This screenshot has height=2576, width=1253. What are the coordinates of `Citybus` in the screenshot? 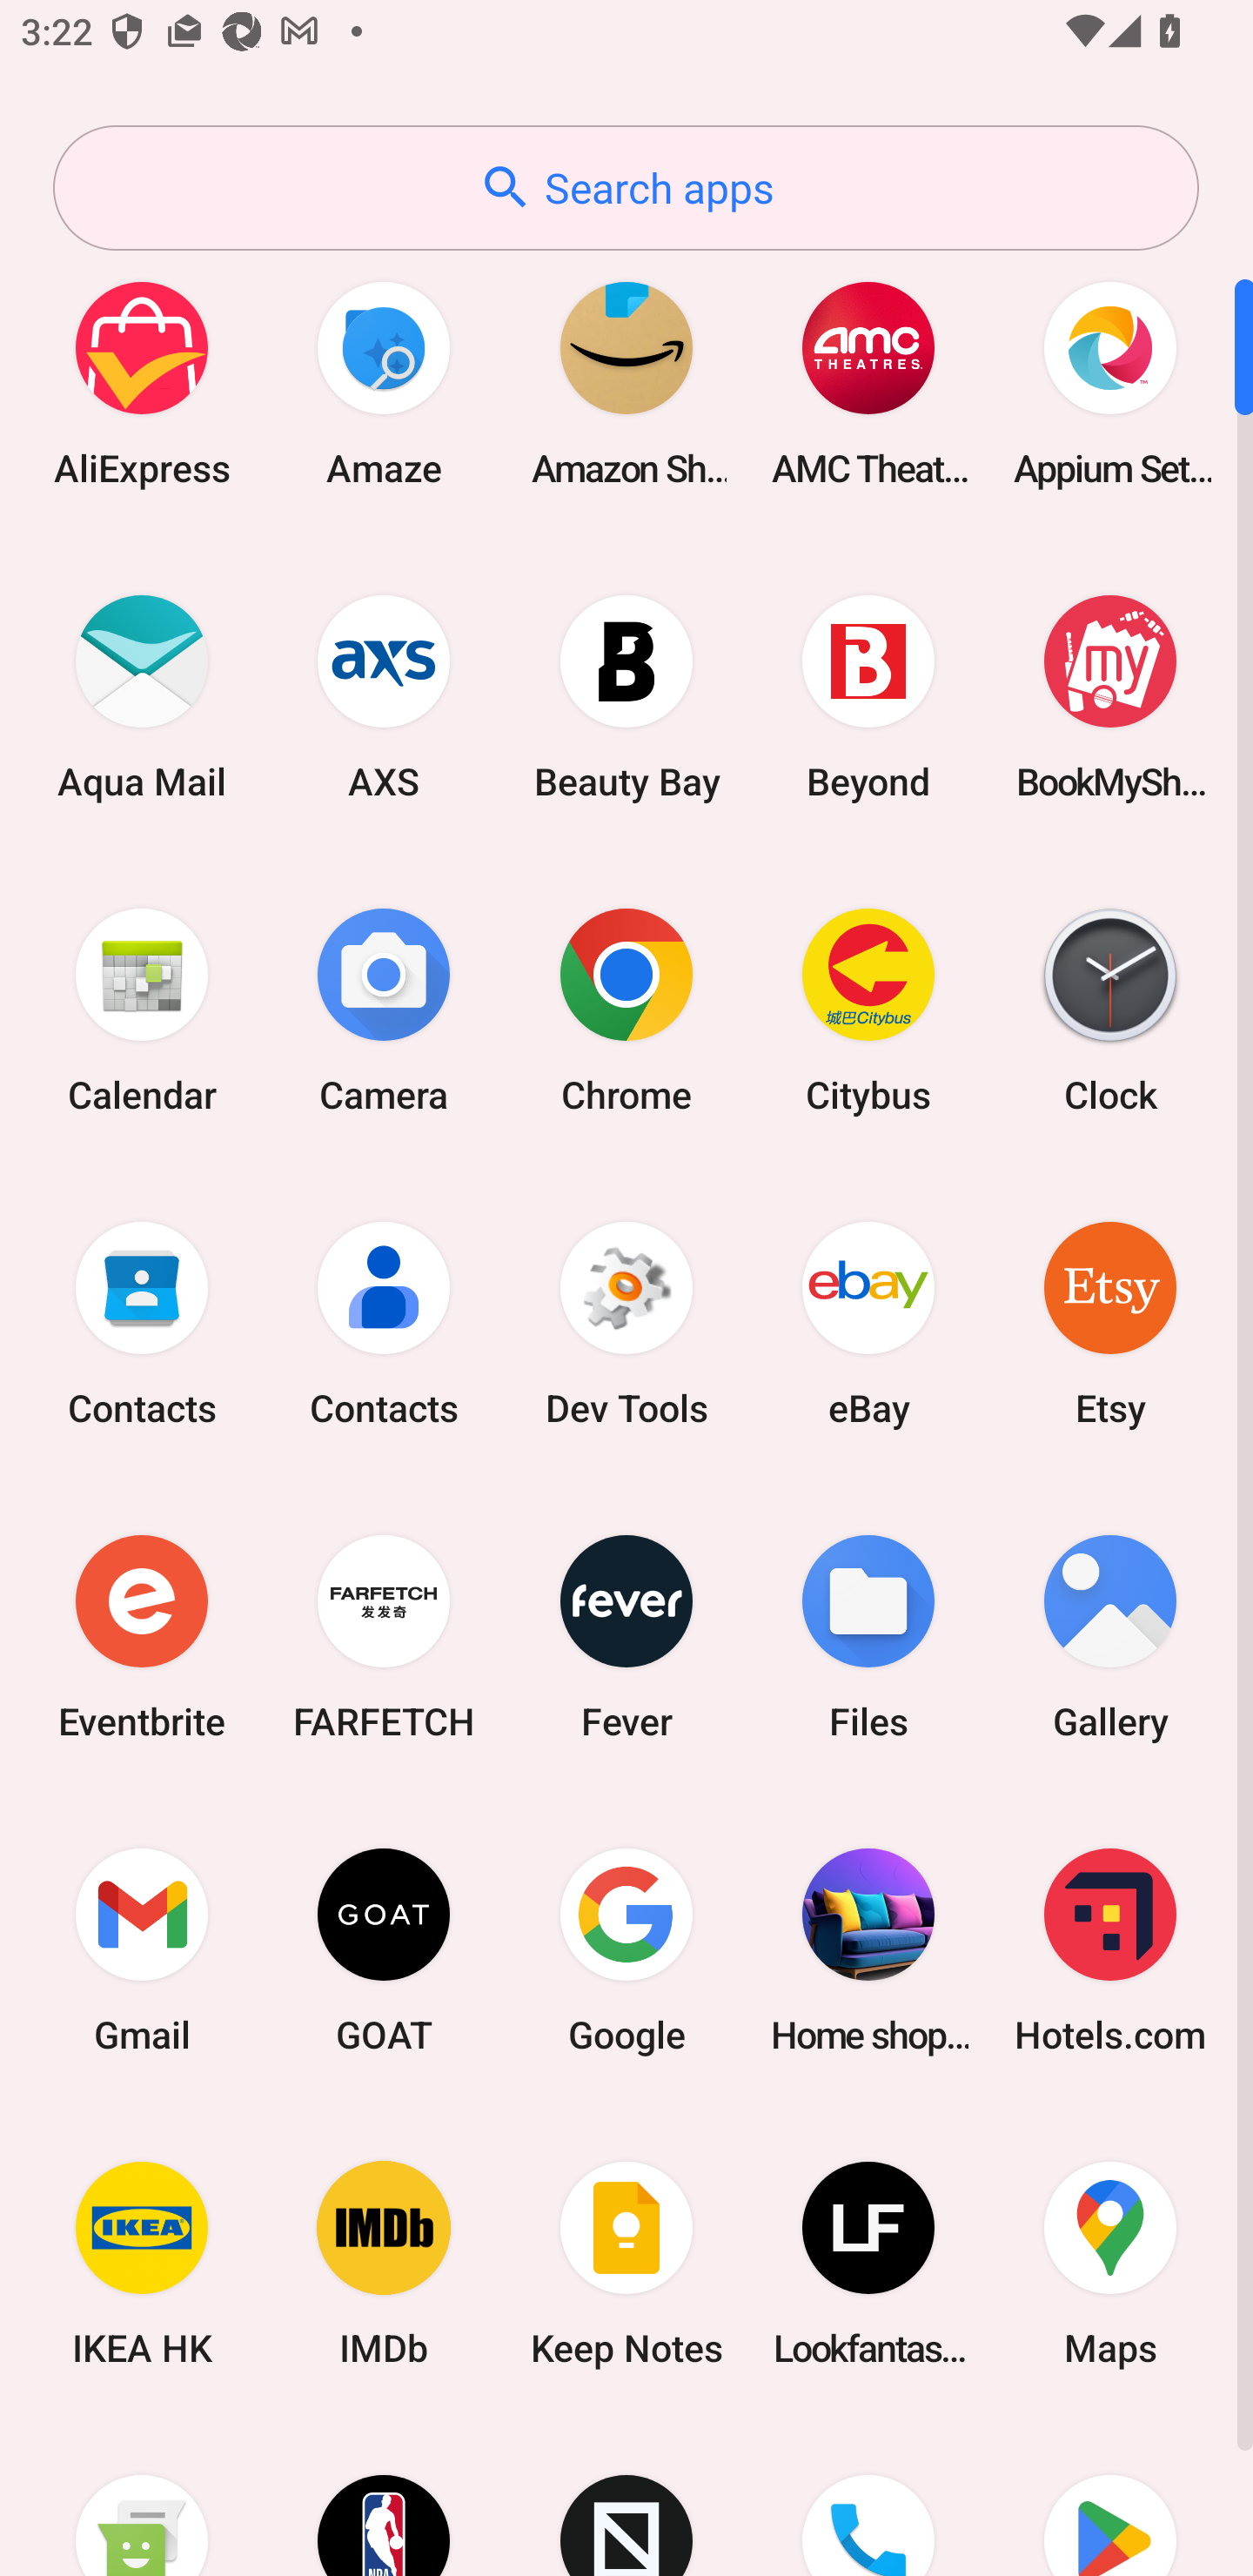 It's located at (868, 1010).